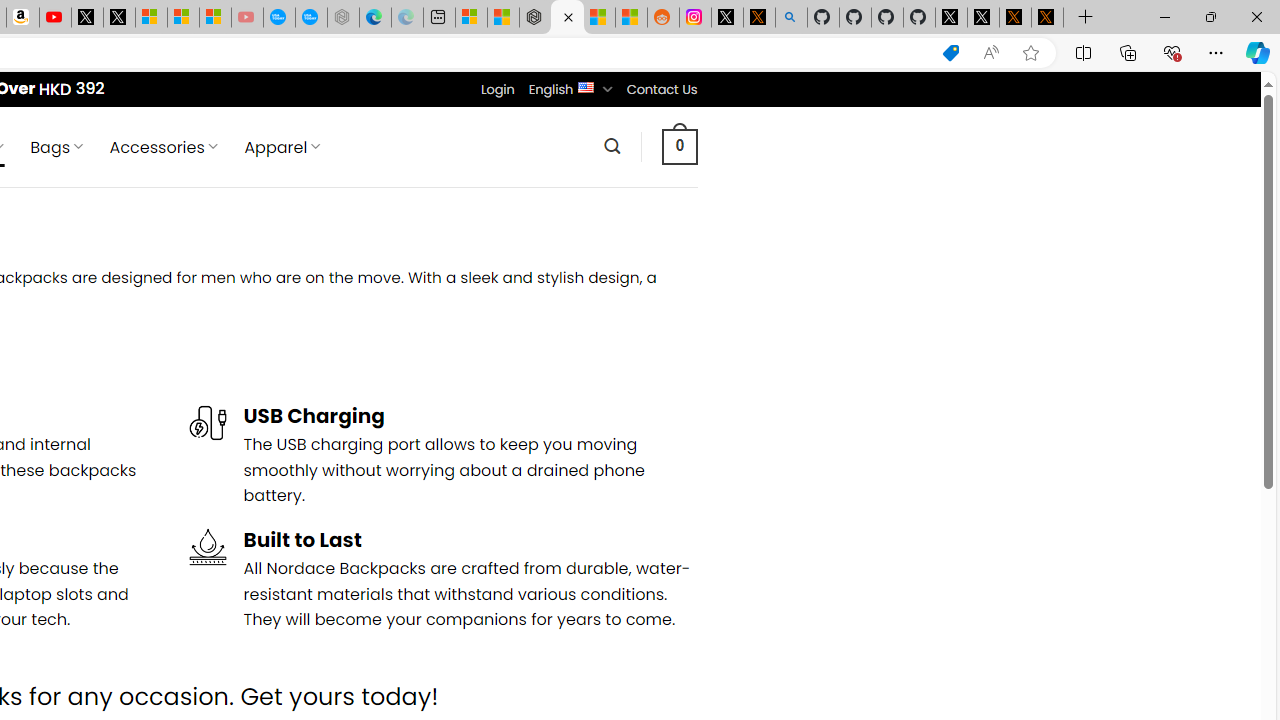  Describe the element at coordinates (991, 53) in the screenshot. I see `Read aloud this page (Ctrl+Shift+U)` at that location.